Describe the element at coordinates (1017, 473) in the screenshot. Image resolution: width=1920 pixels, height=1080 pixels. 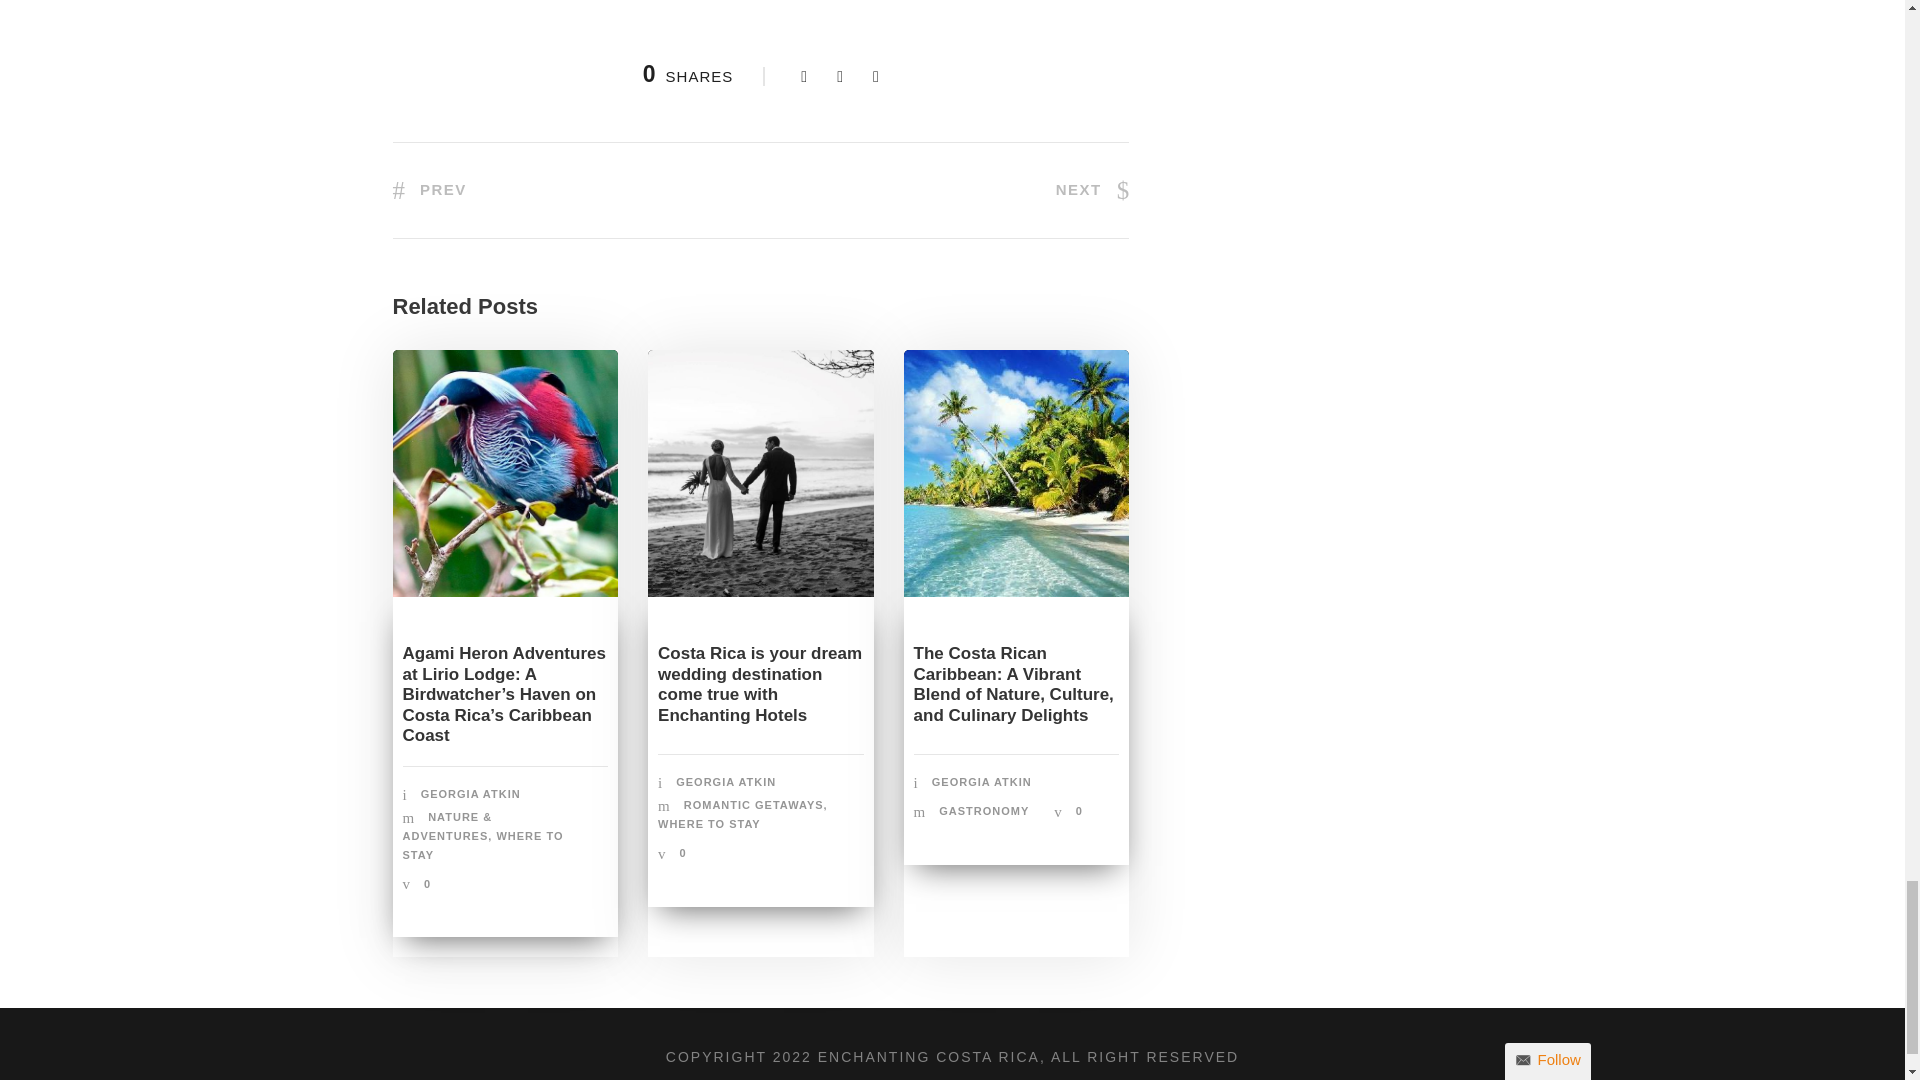
I see `Caribbean Coast in Costa Rica` at that location.